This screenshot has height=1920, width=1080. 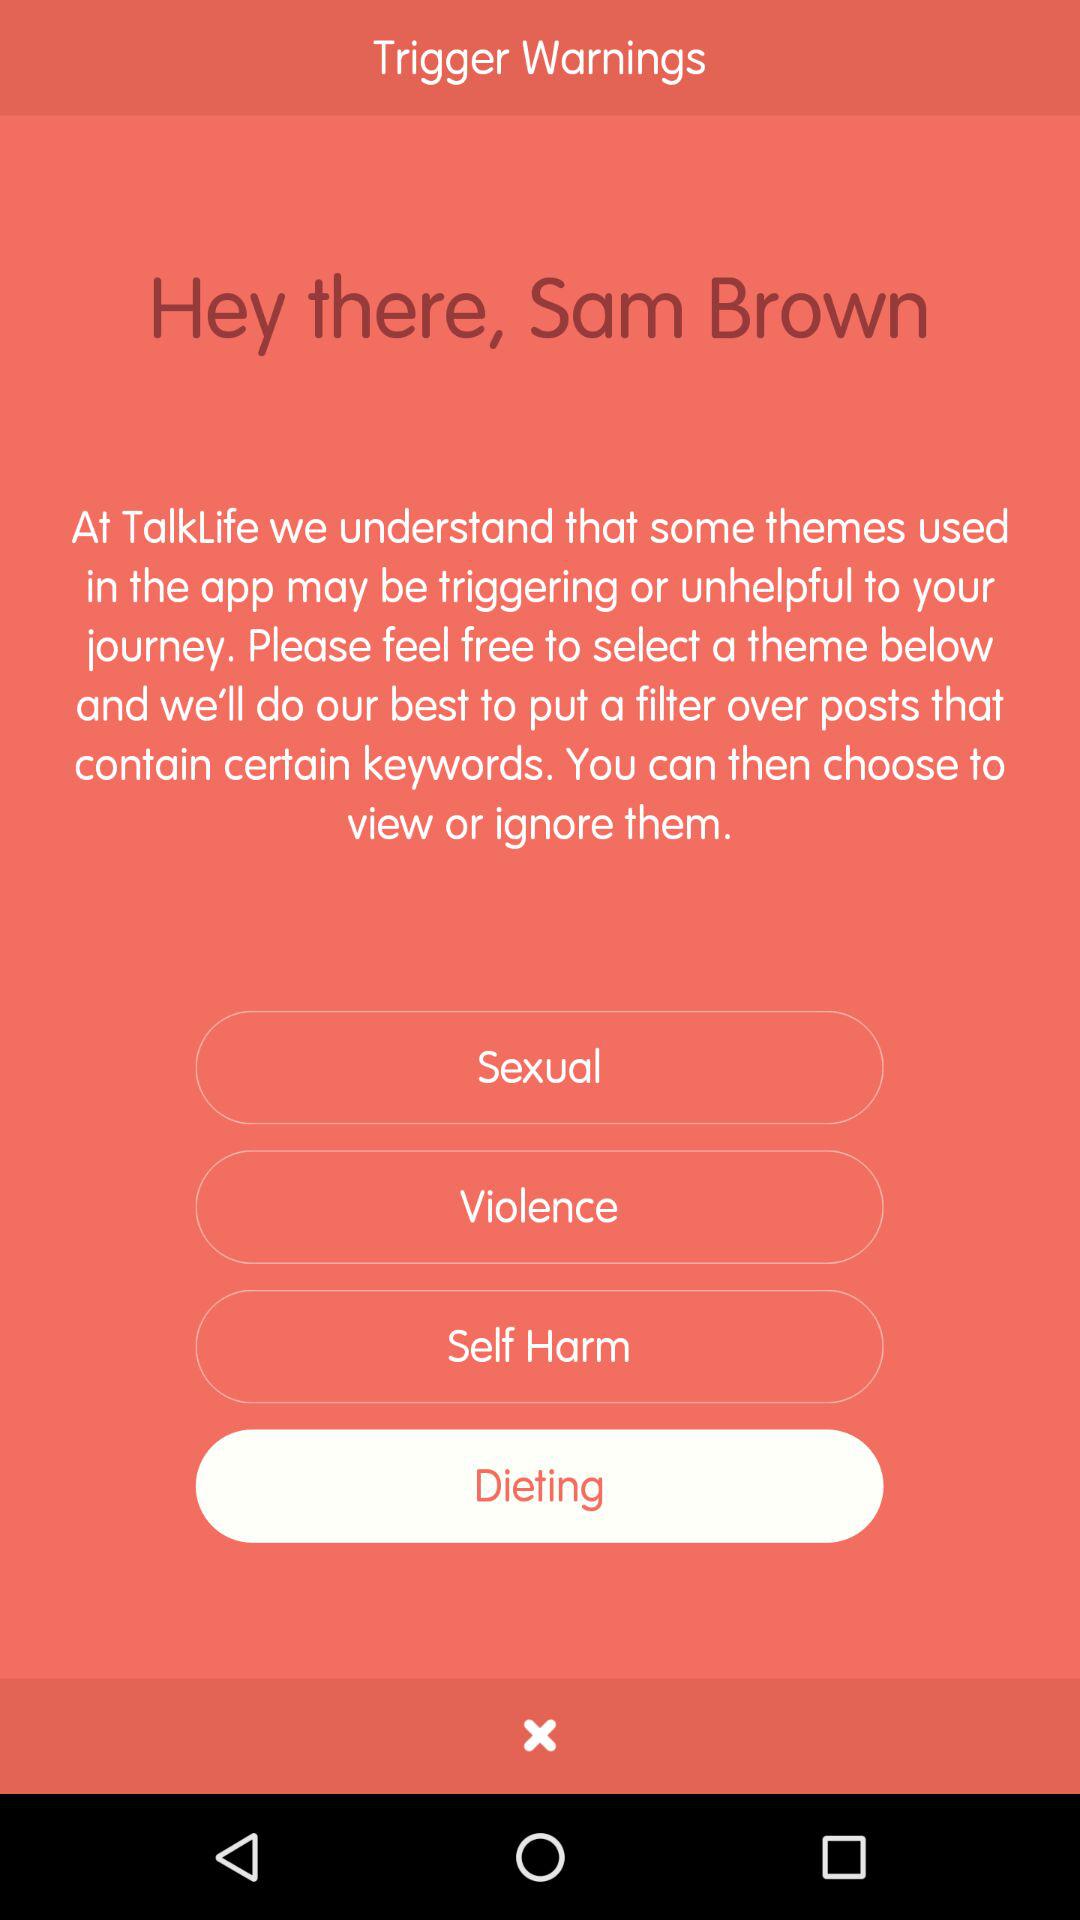 I want to click on flip until the dieting icon, so click(x=539, y=1486).